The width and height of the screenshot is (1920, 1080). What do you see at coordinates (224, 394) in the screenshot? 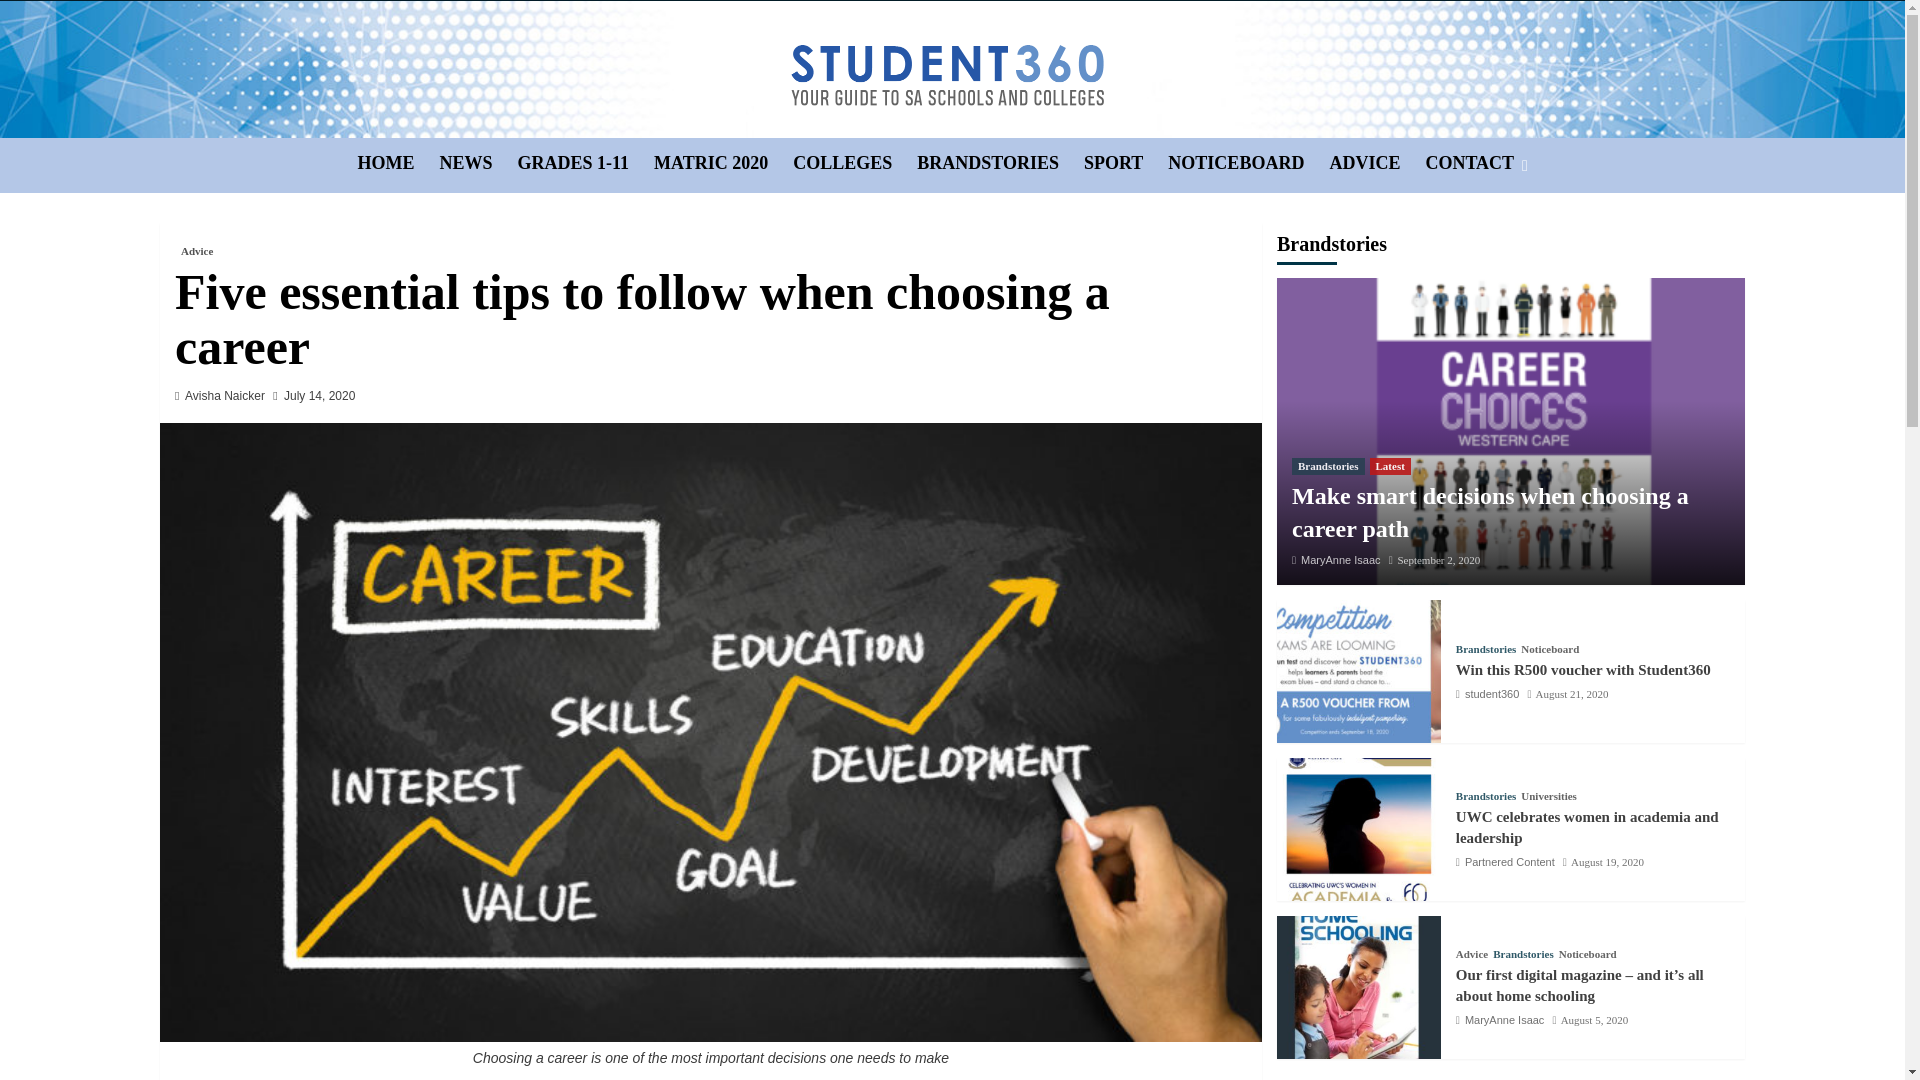
I see `Avisha Naicker` at bounding box center [224, 394].